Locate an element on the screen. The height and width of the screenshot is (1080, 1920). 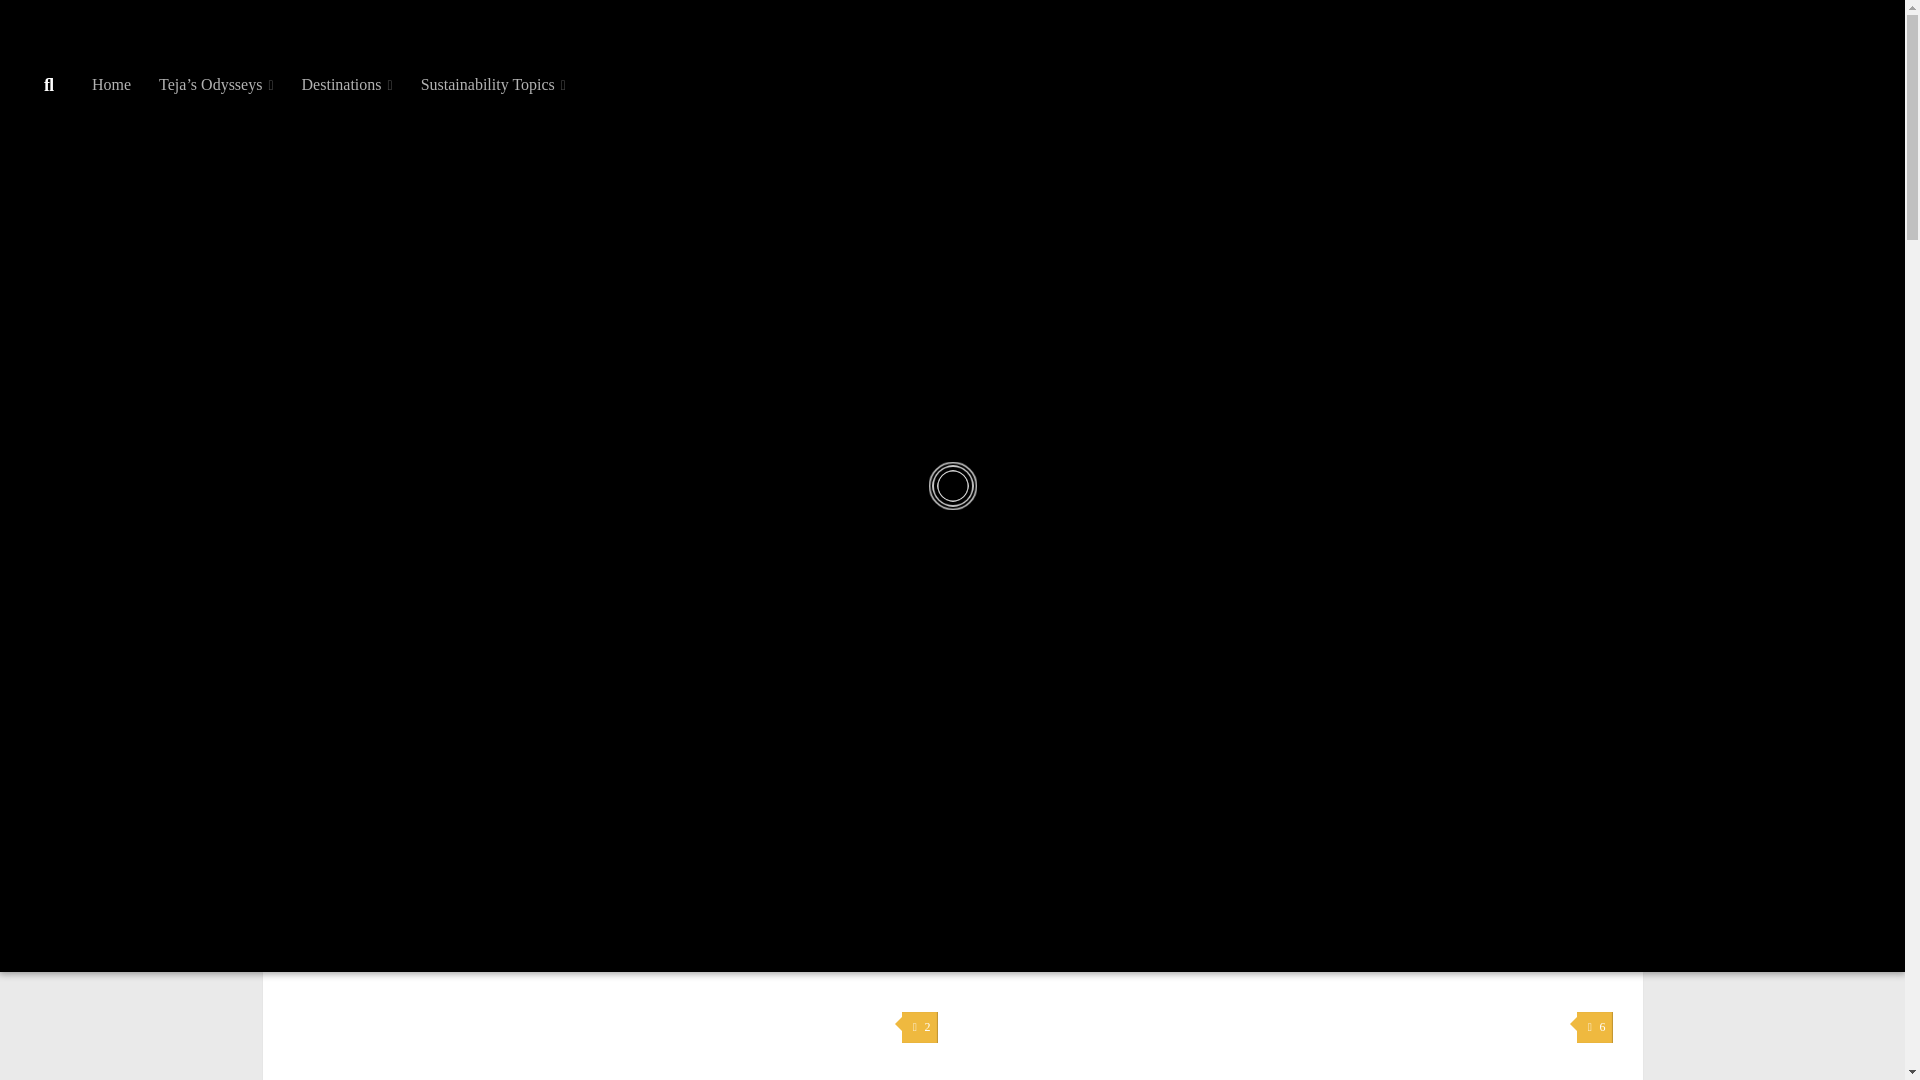
Below content is located at coordinates (74, 27).